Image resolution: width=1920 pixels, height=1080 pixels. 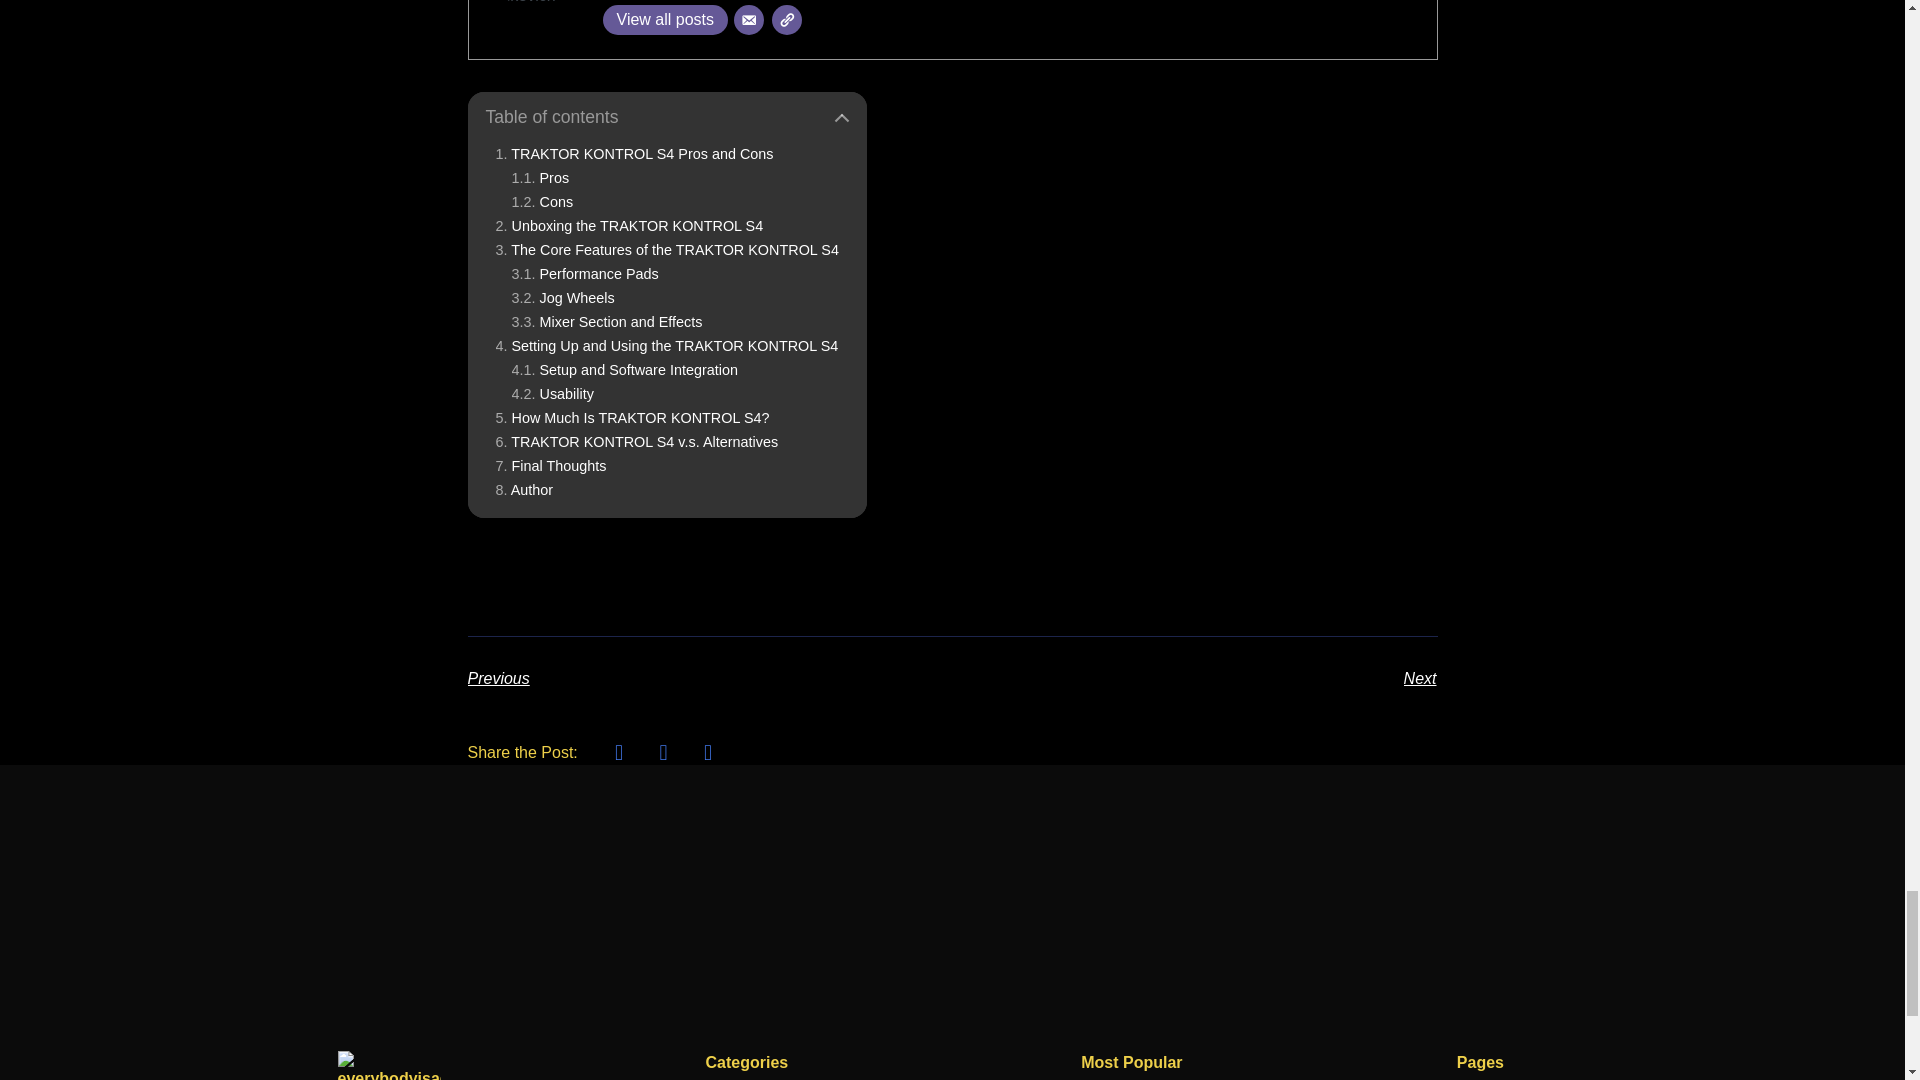 I want to click on Author, so click(x=524, y=489).